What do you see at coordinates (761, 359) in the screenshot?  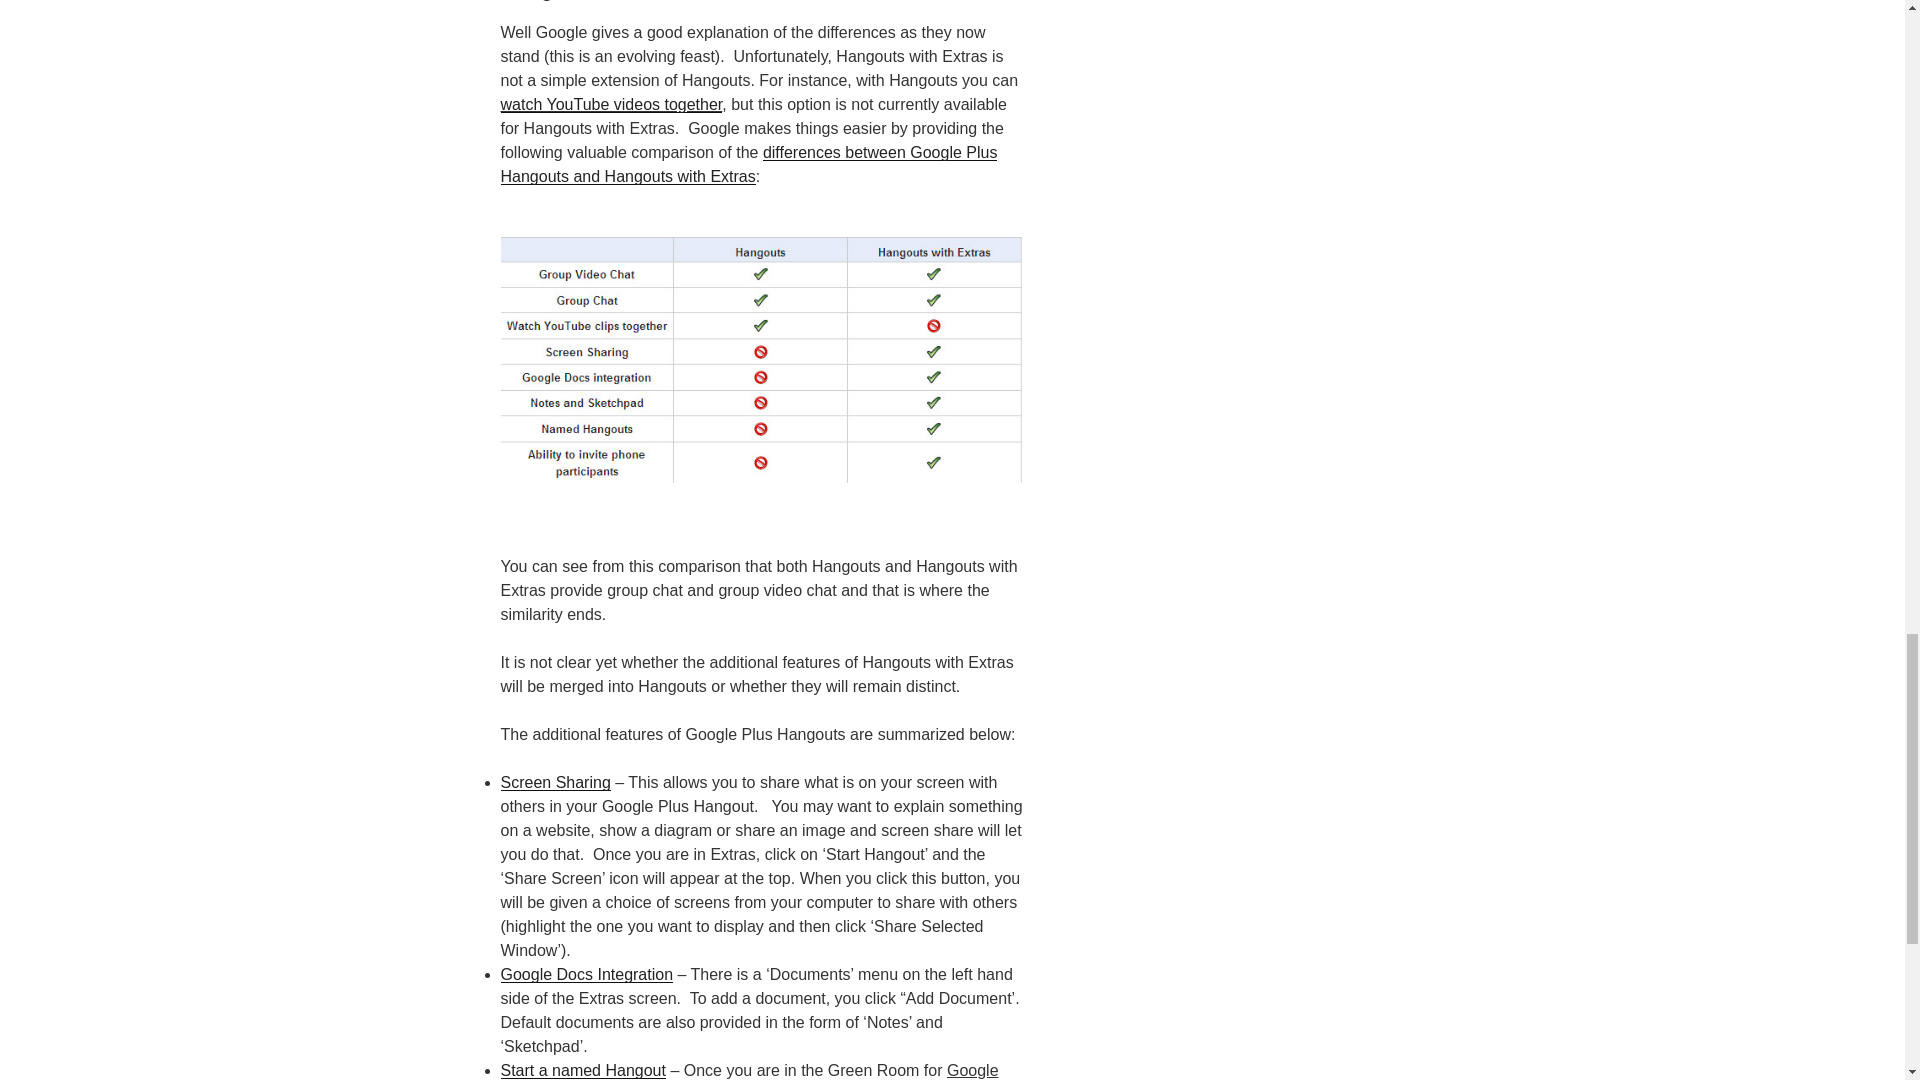 I see `Google Plus Hangouts with Extras - comparison` at bounding box center [761, 359].